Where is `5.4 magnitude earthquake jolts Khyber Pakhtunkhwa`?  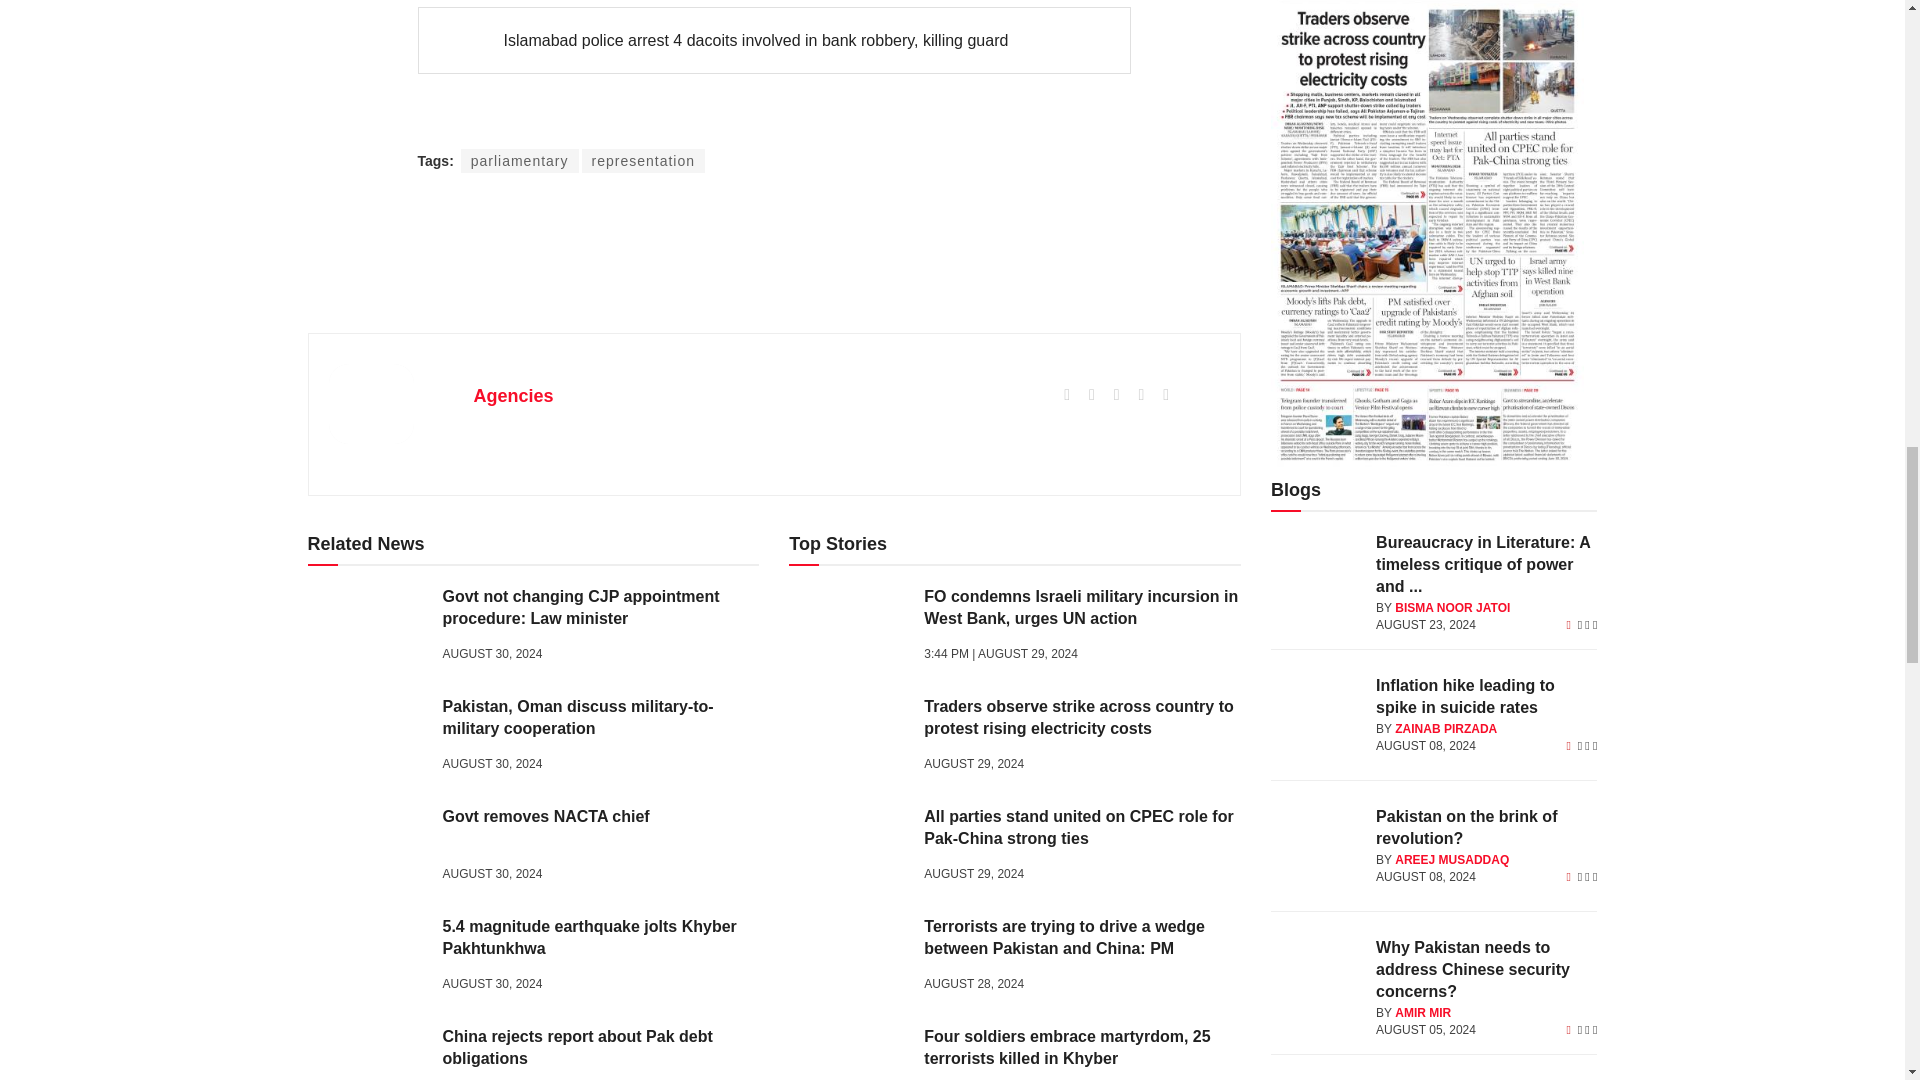
5.4 magnitude earthquake jolts Khyber Pakhtunkhwa is located at coordinates (368, 958).